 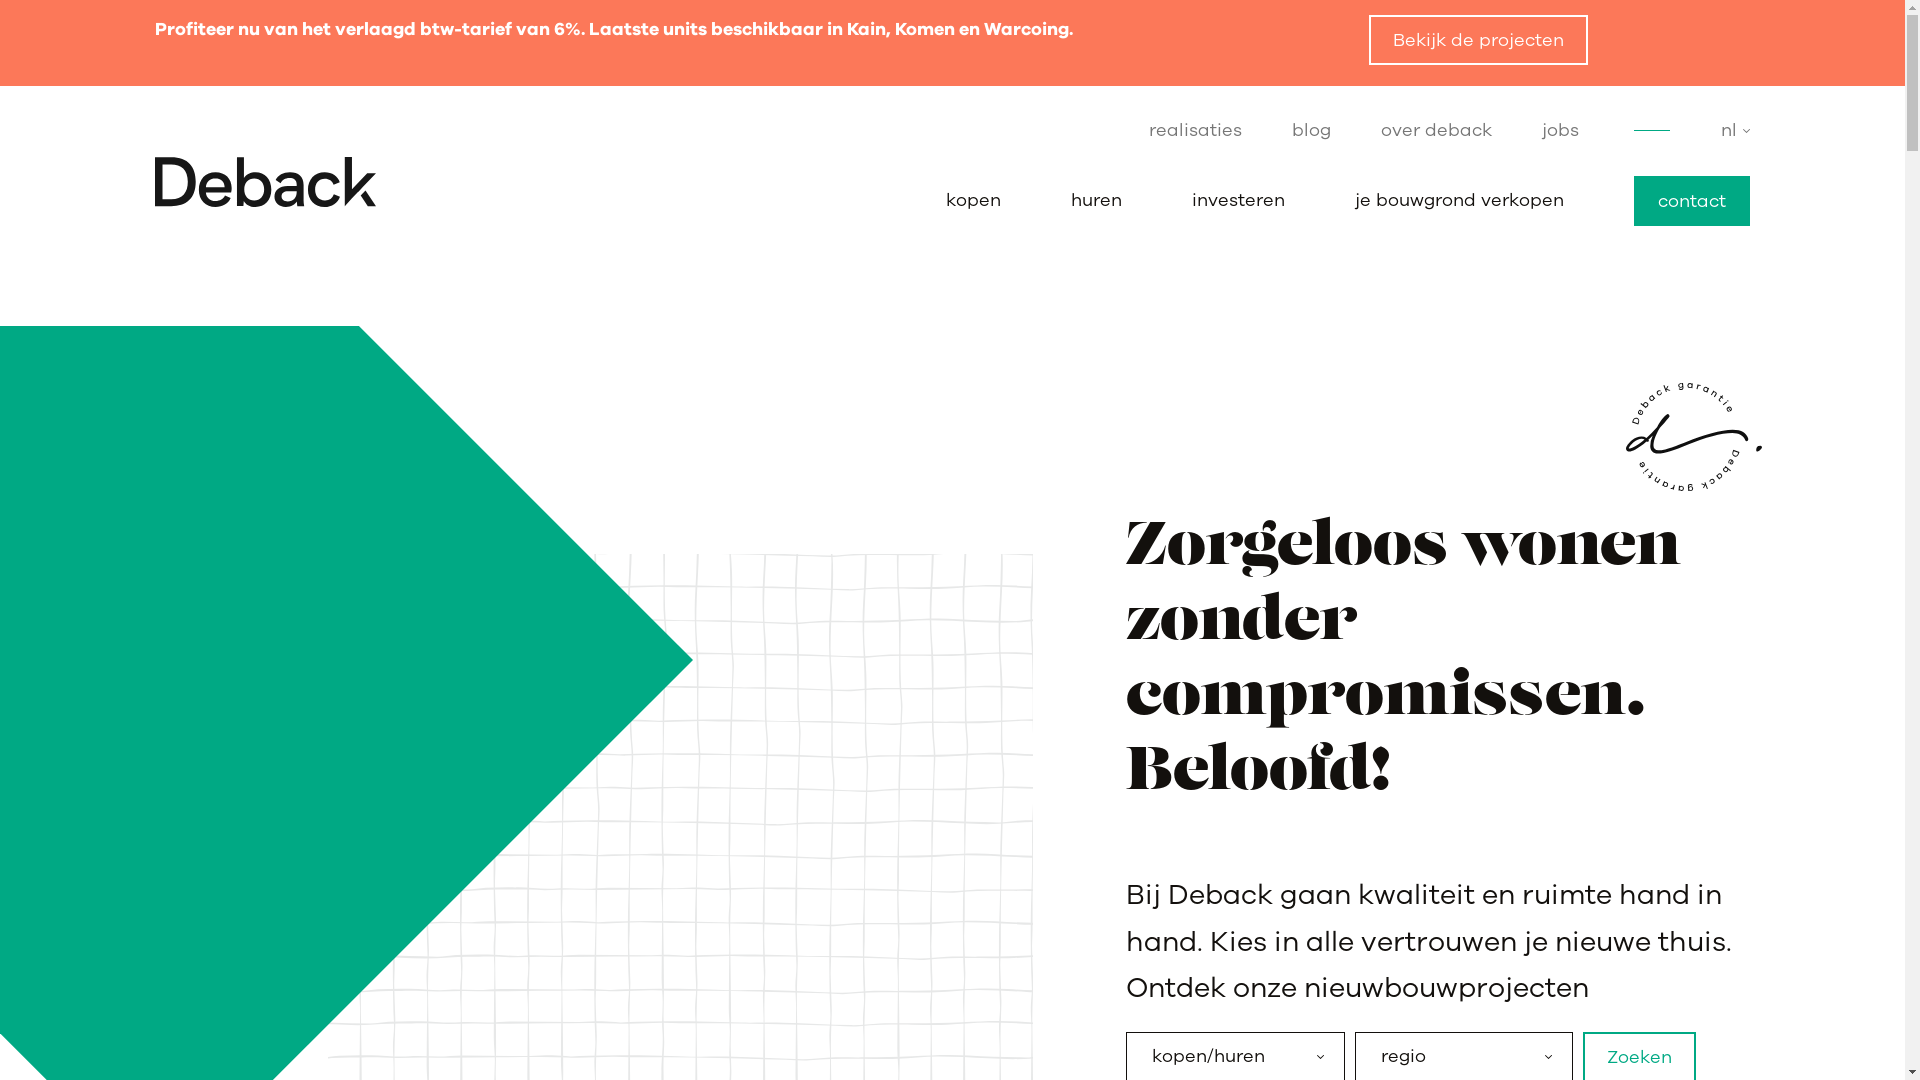 I want to click on realisaties, so click(x=1454, y=688).